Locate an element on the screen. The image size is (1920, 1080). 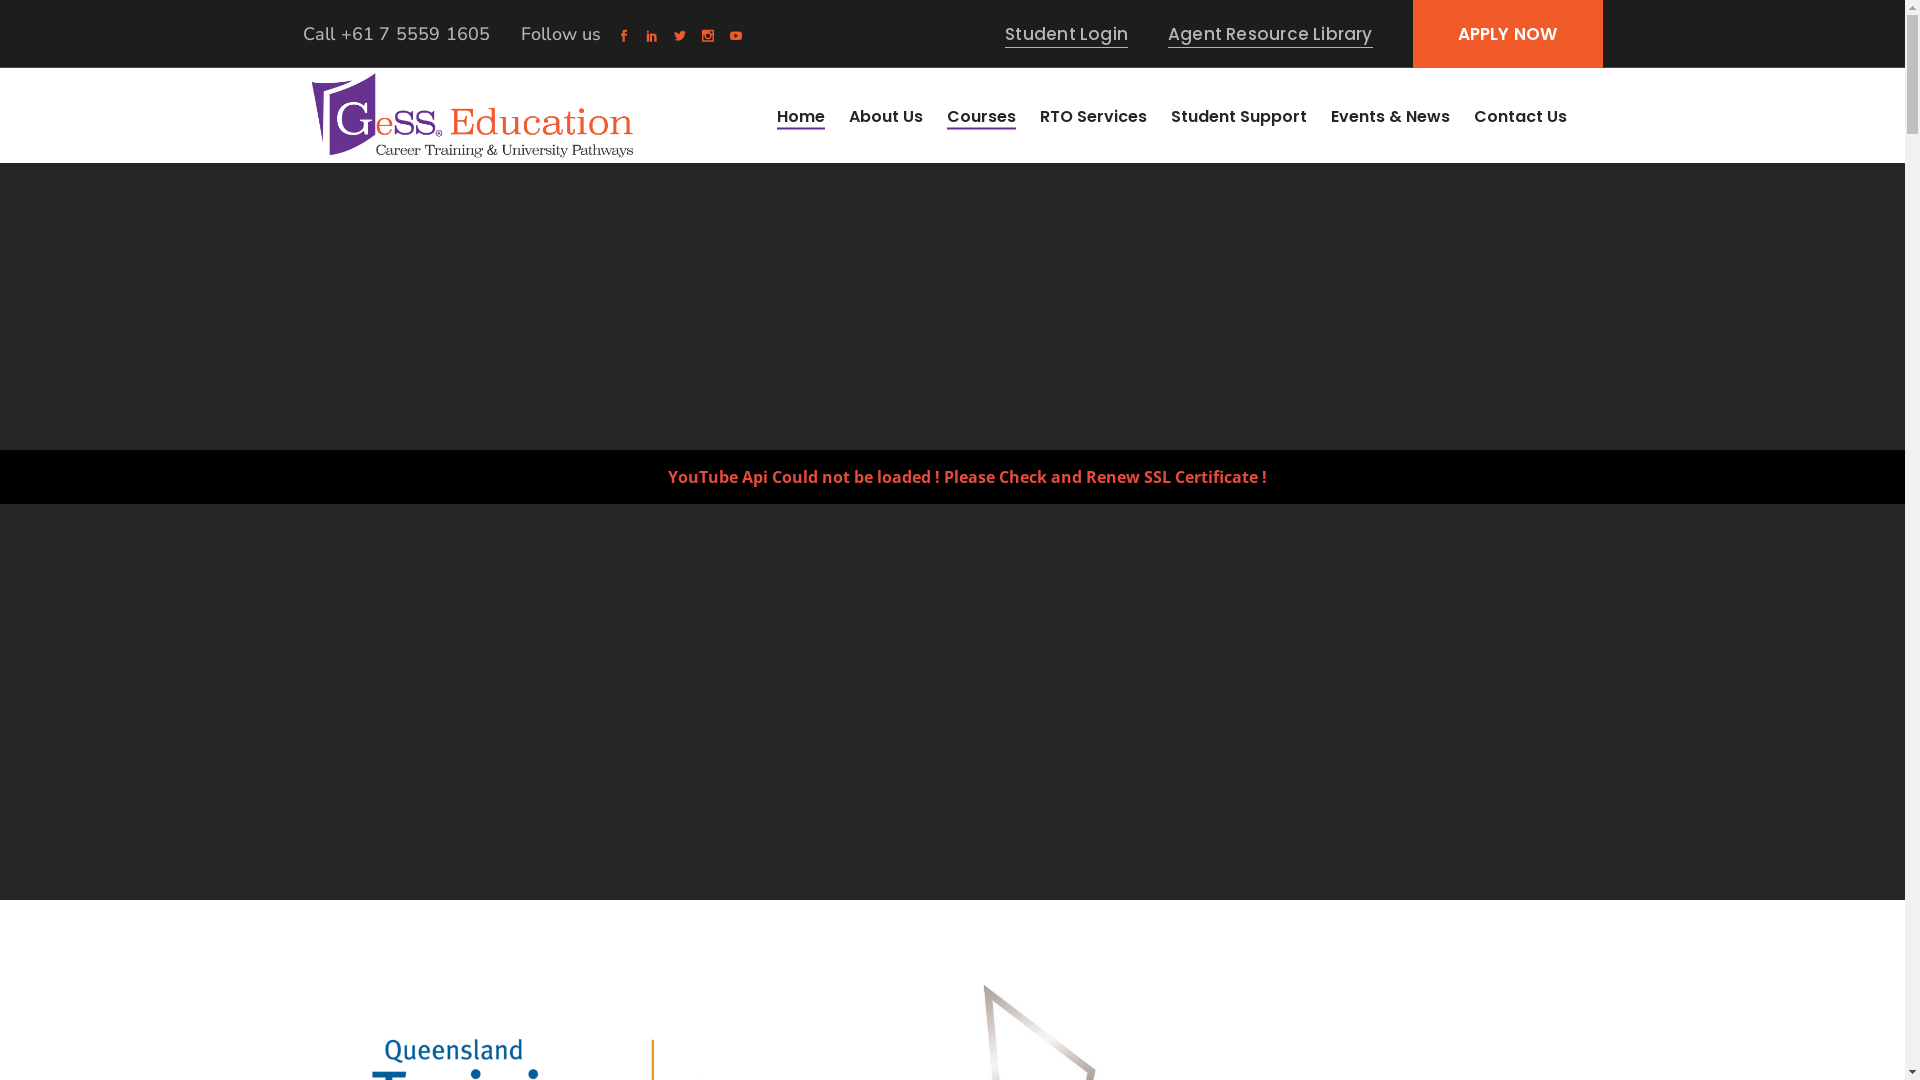
Call +61 7 5559 1605 is located at coordinates (396, 34).